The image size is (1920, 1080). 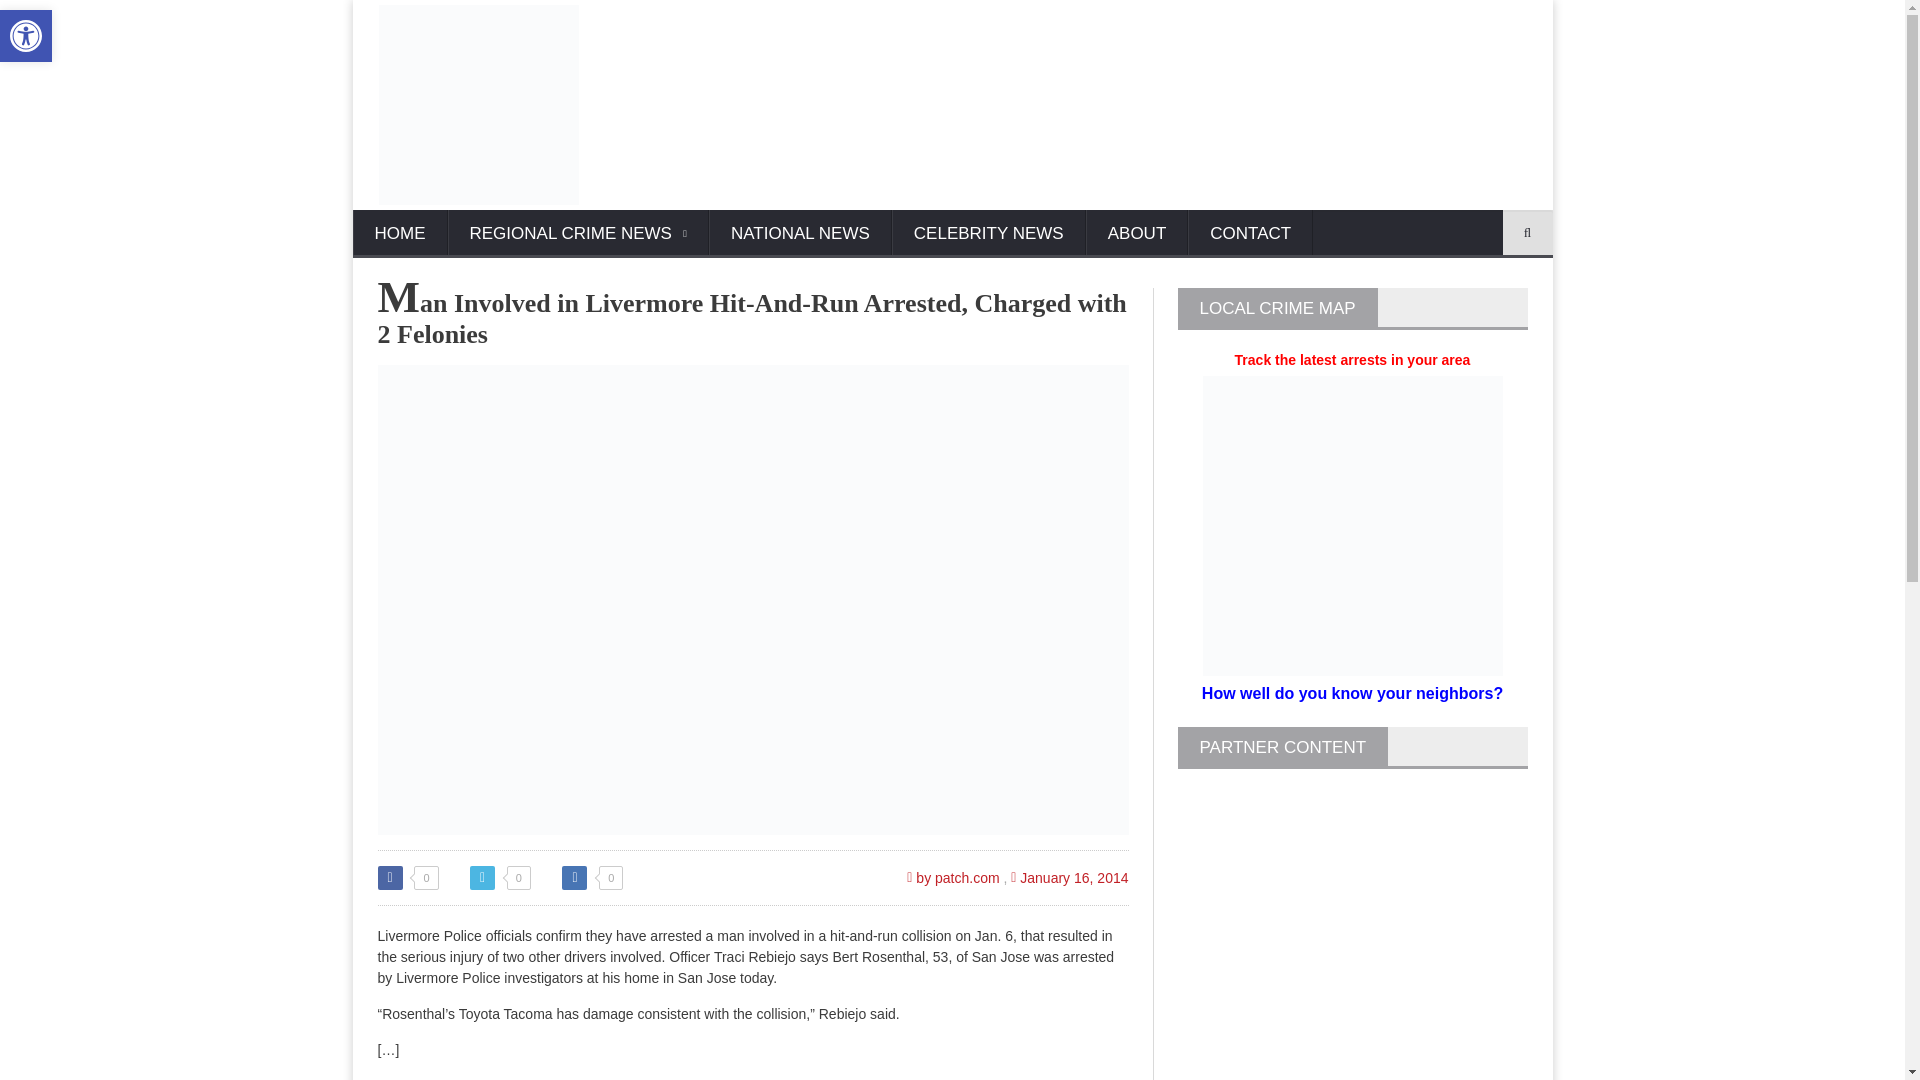 I want to click on 0, so click(x=592, y=878).